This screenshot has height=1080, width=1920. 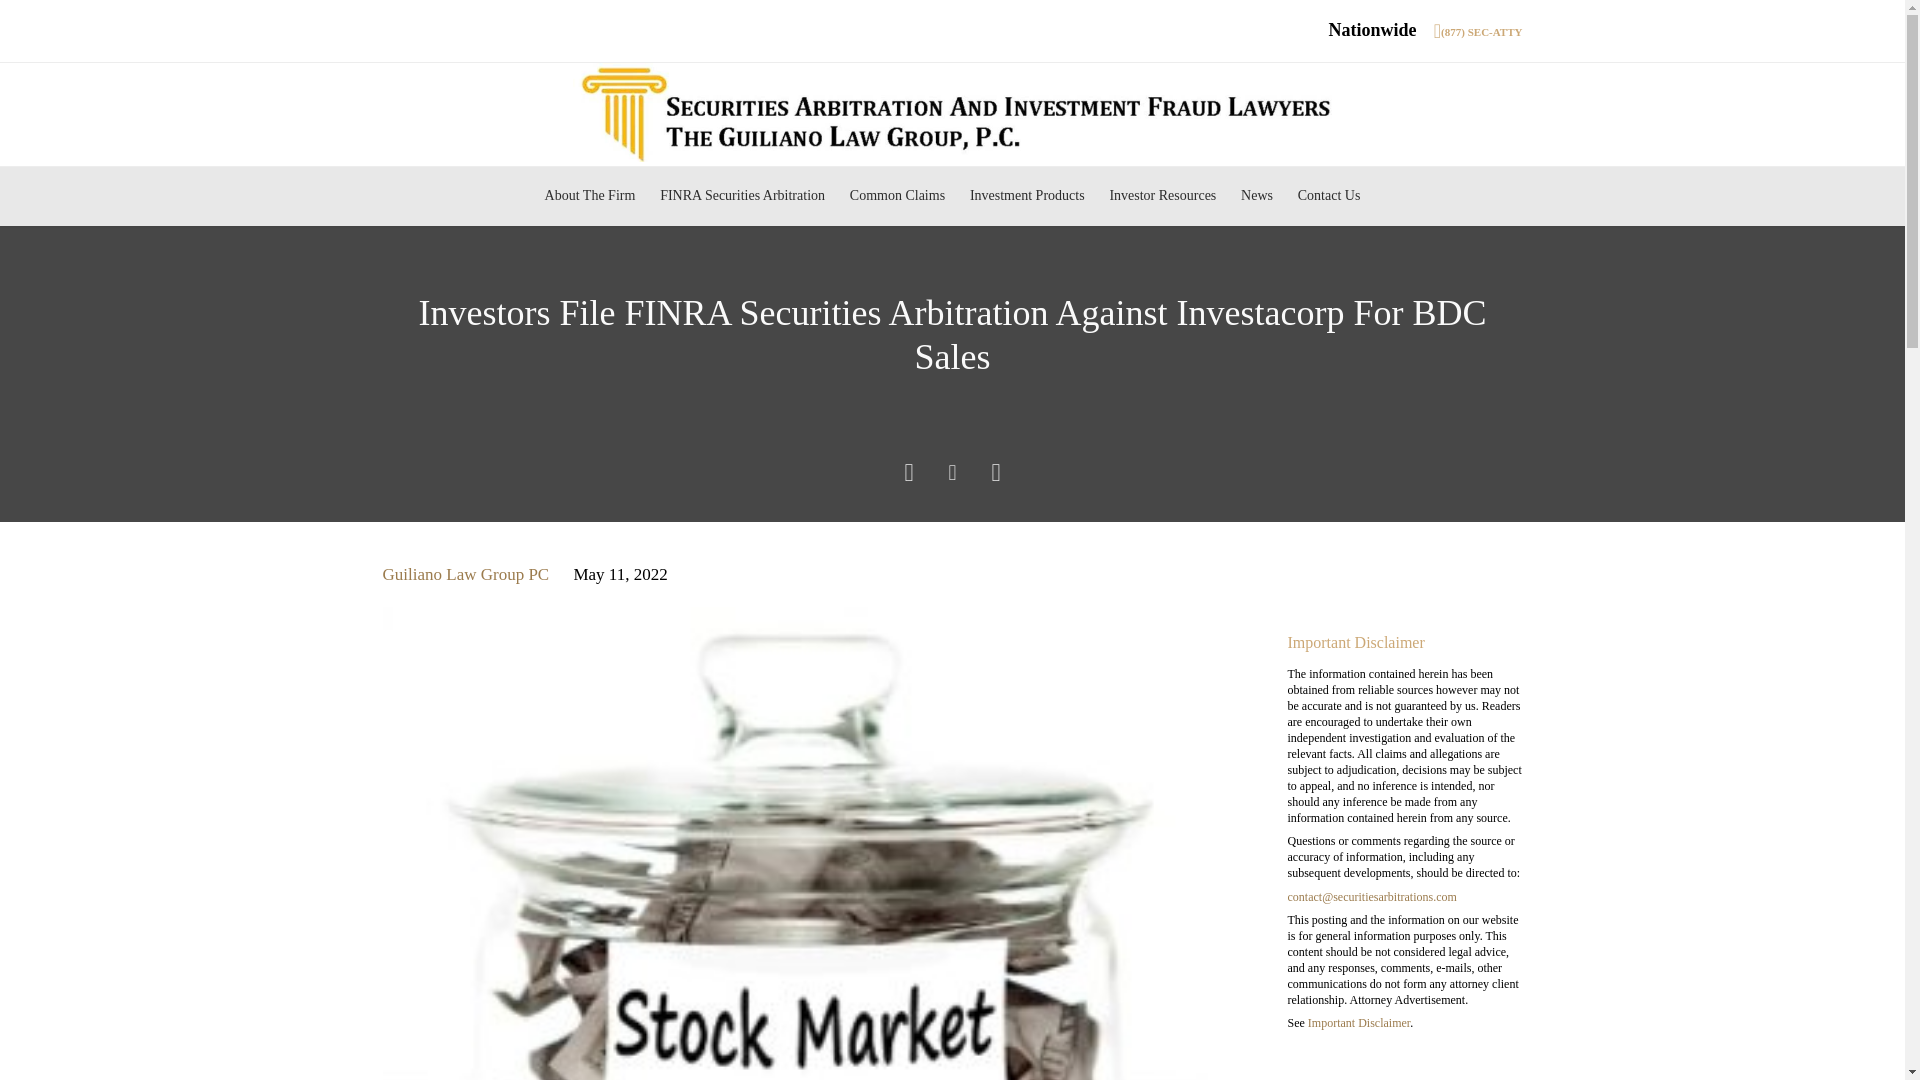 I want to click on Posts by Guiliano Law Group PC, so click(x=466, y=574).